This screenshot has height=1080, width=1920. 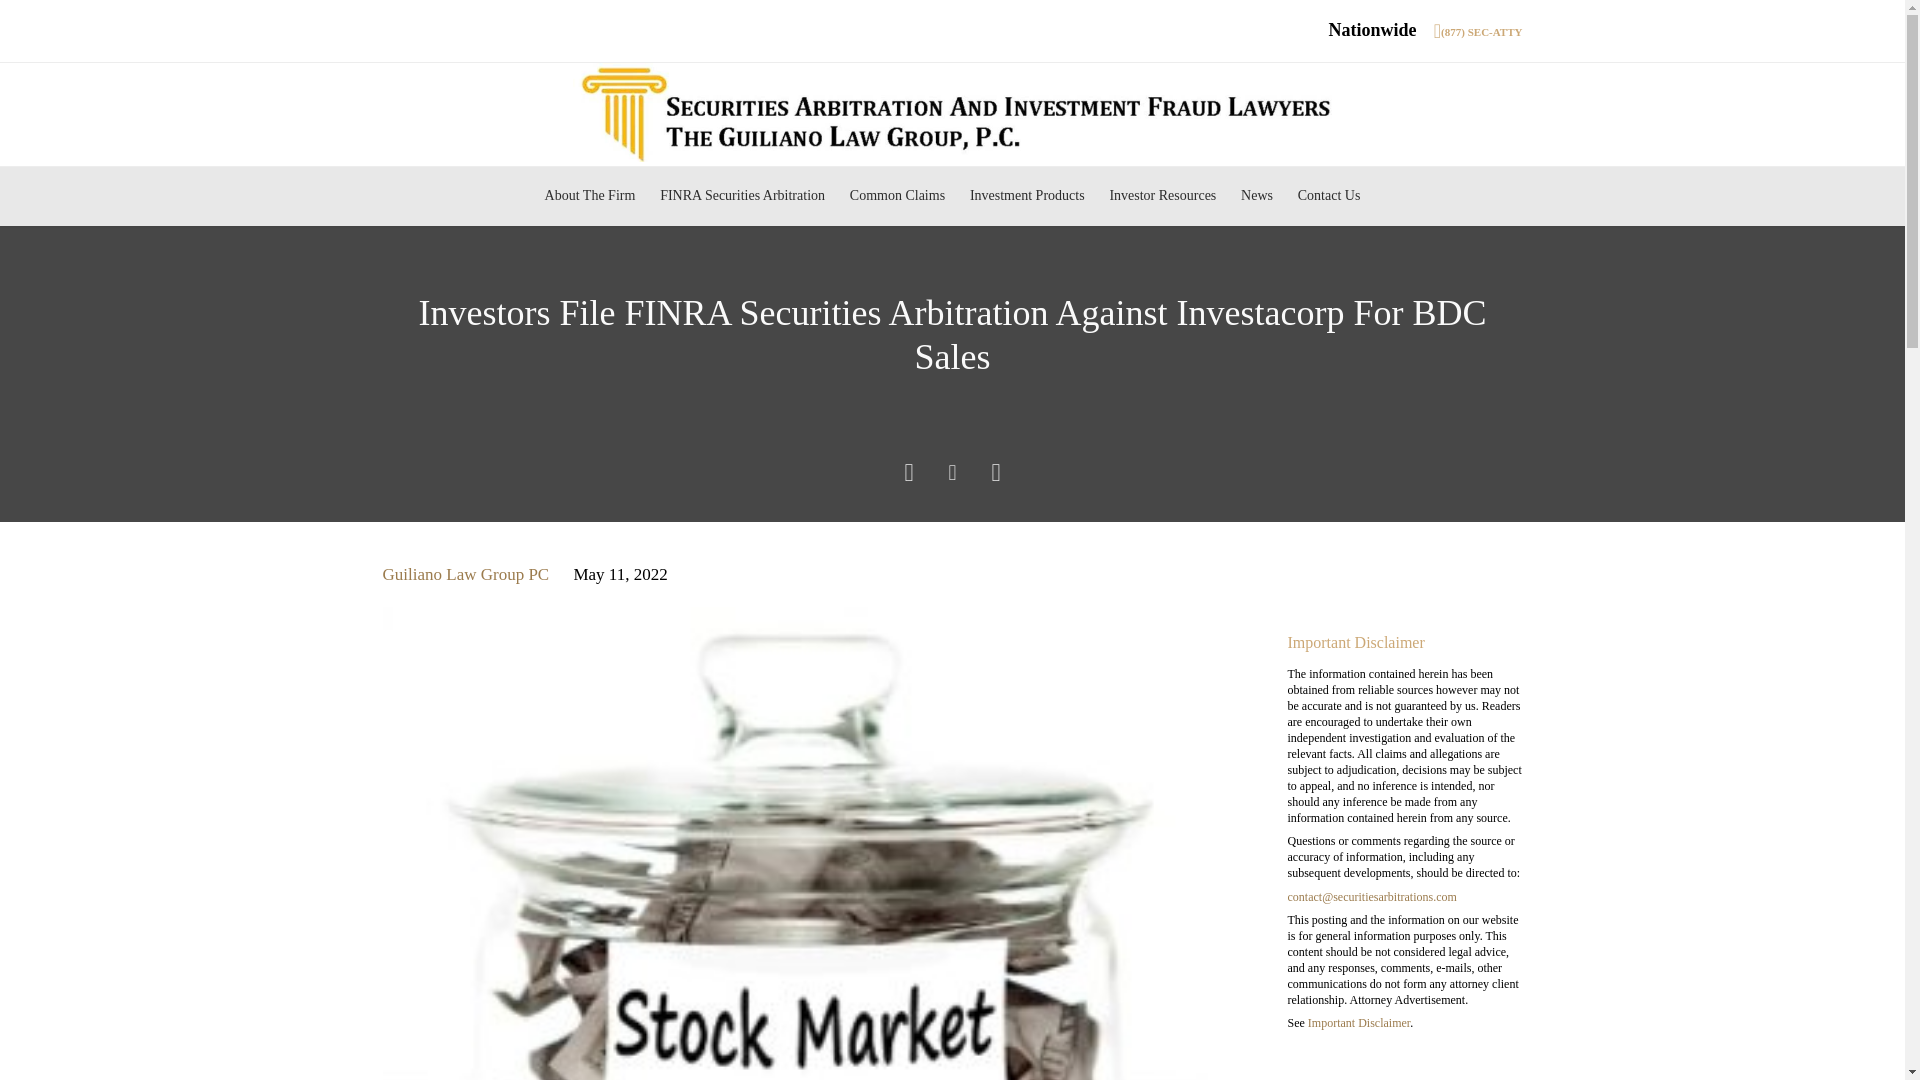 I want to click on Posts by Guiliano Law Group PC, so click(x=466, y=574).